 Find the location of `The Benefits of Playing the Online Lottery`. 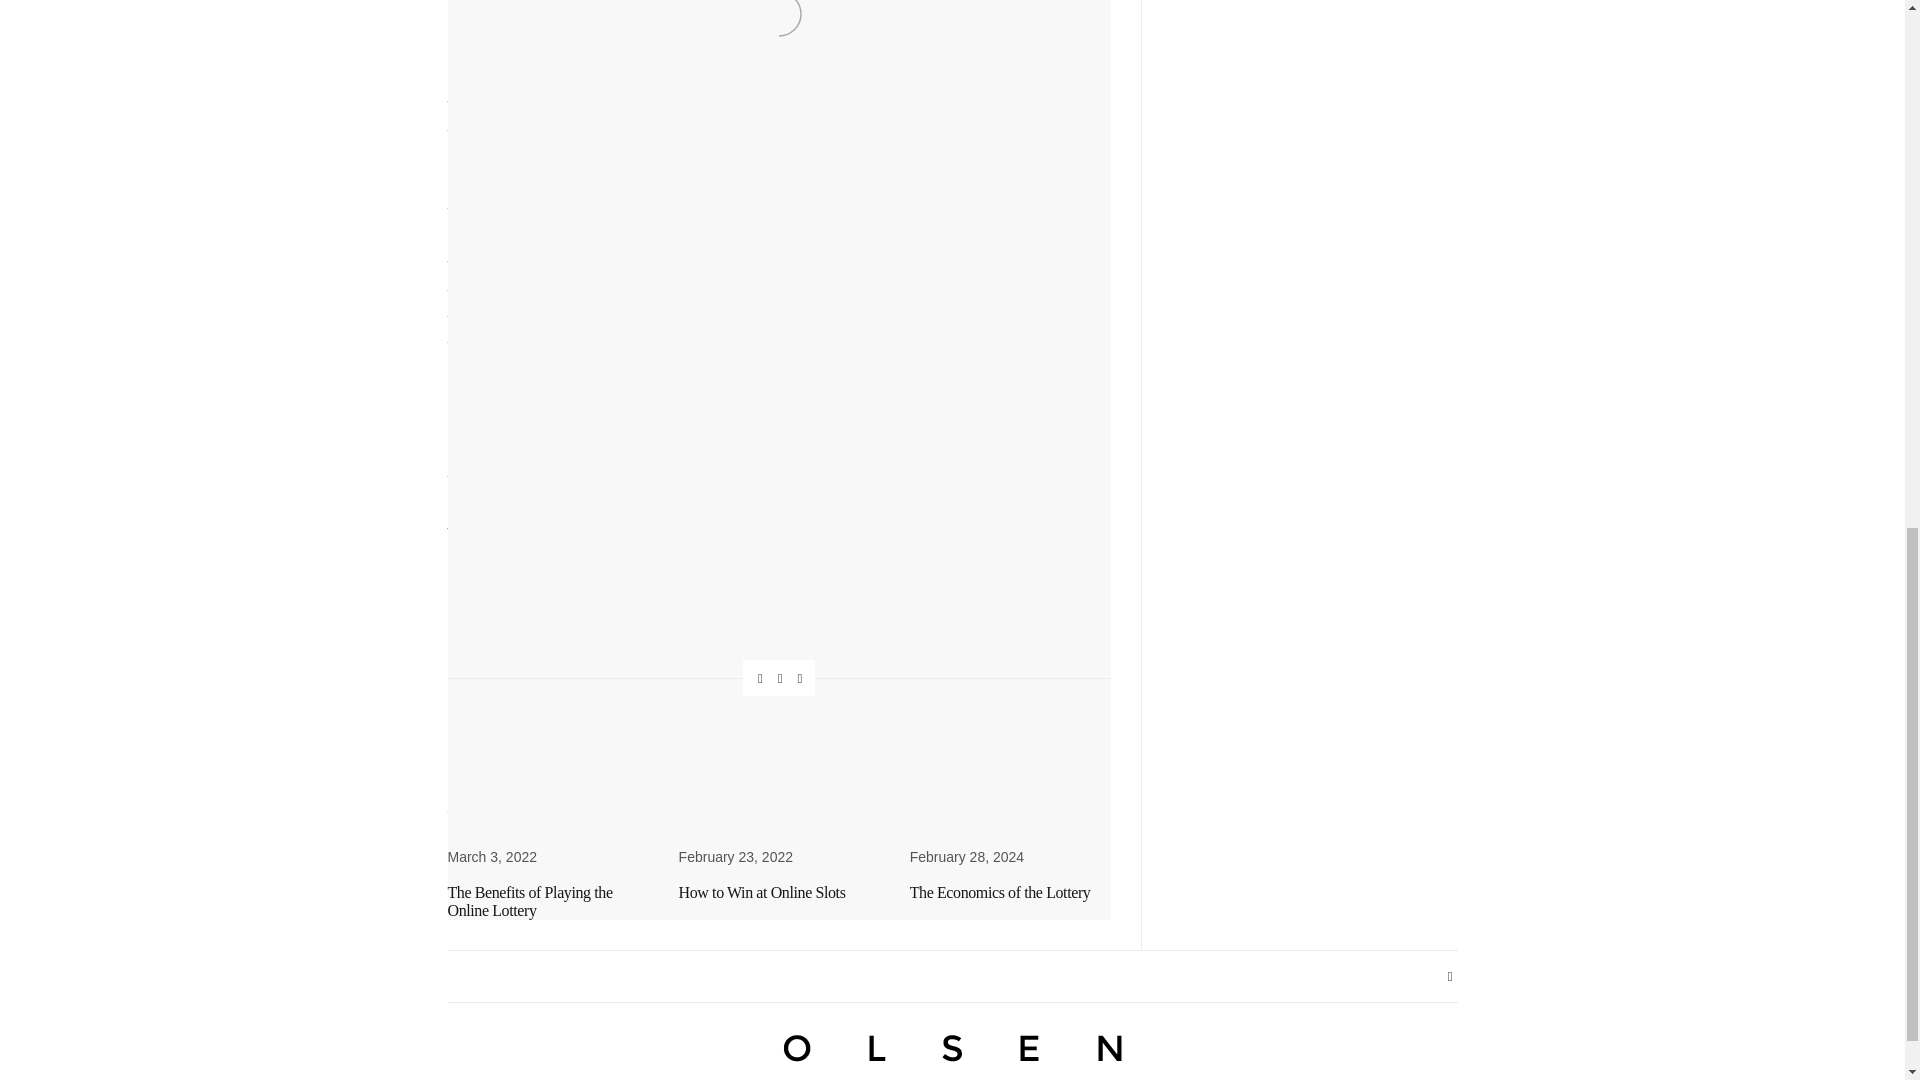

The Benefits of Playing the Online Lottery is located at coordinates (530, 902).